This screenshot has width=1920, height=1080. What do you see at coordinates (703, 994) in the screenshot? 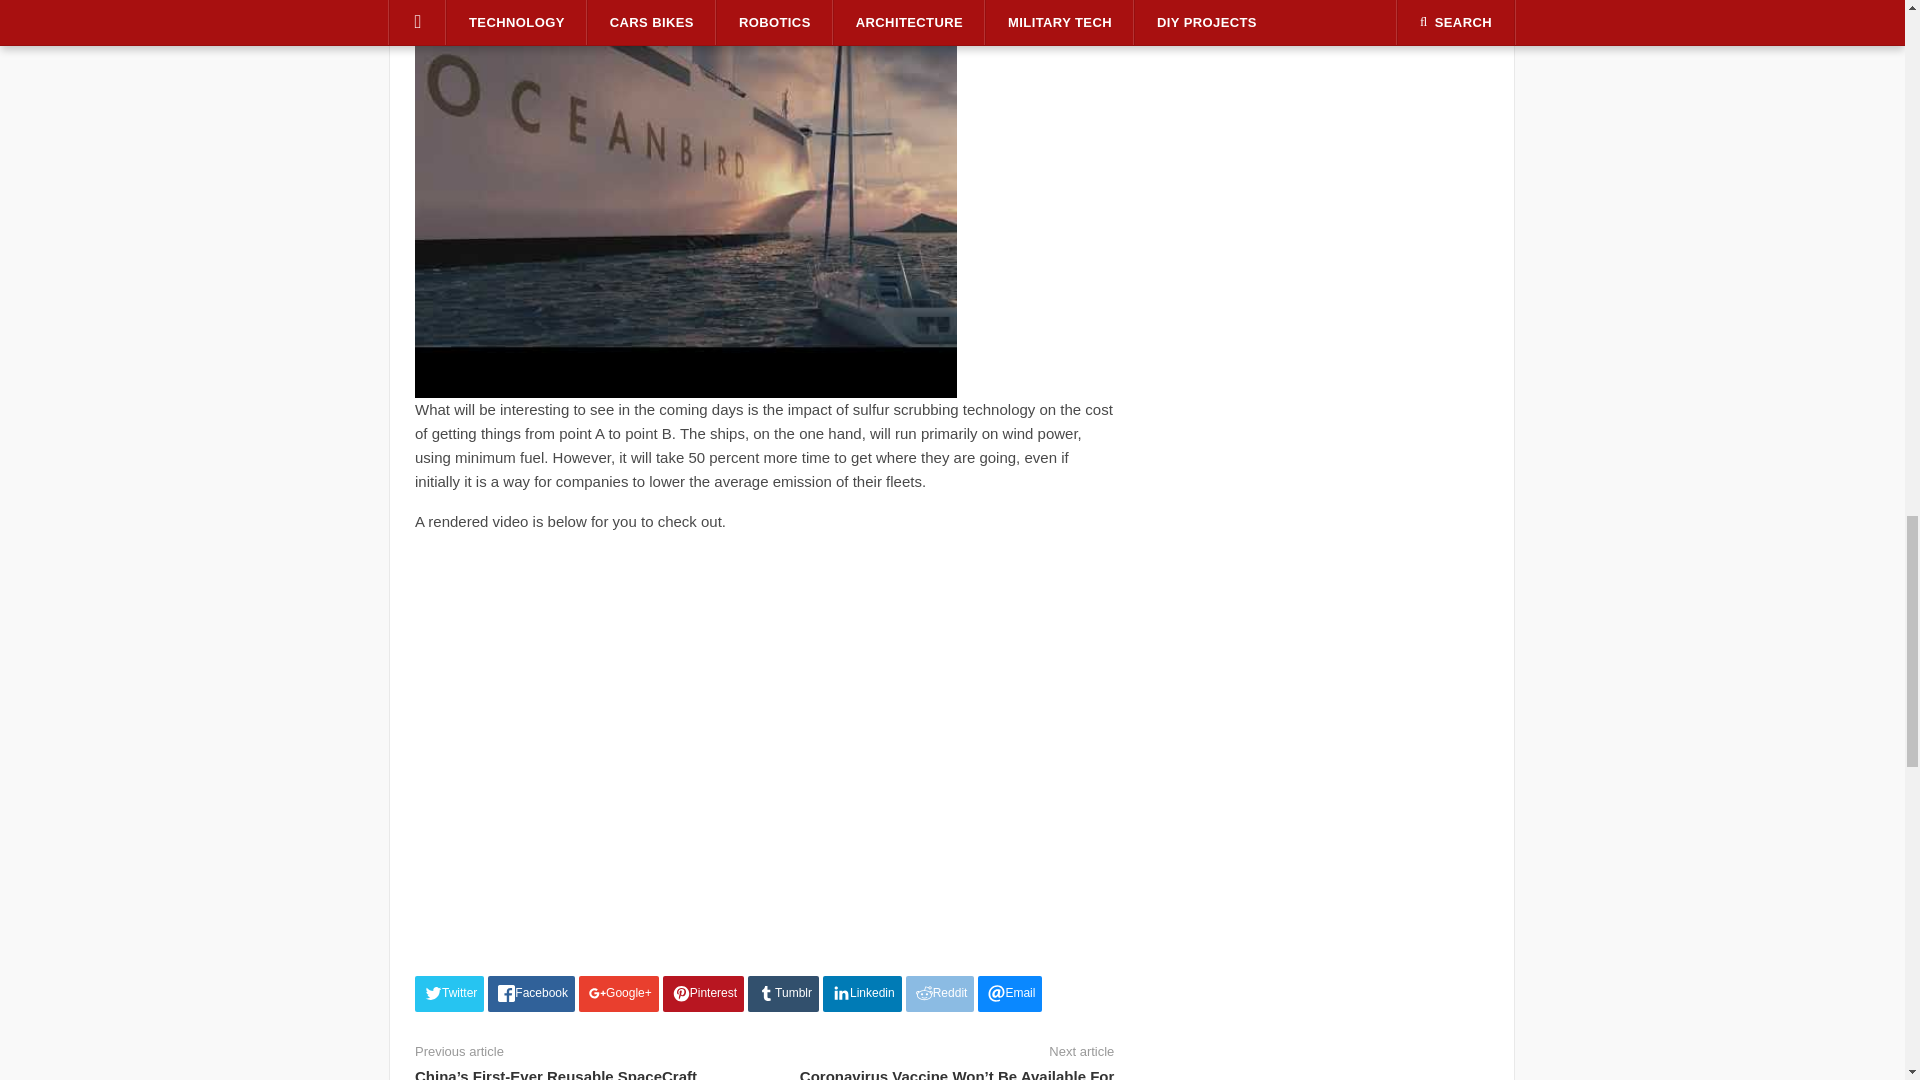
I see `Pinterest` at bounding box center [703, 994].